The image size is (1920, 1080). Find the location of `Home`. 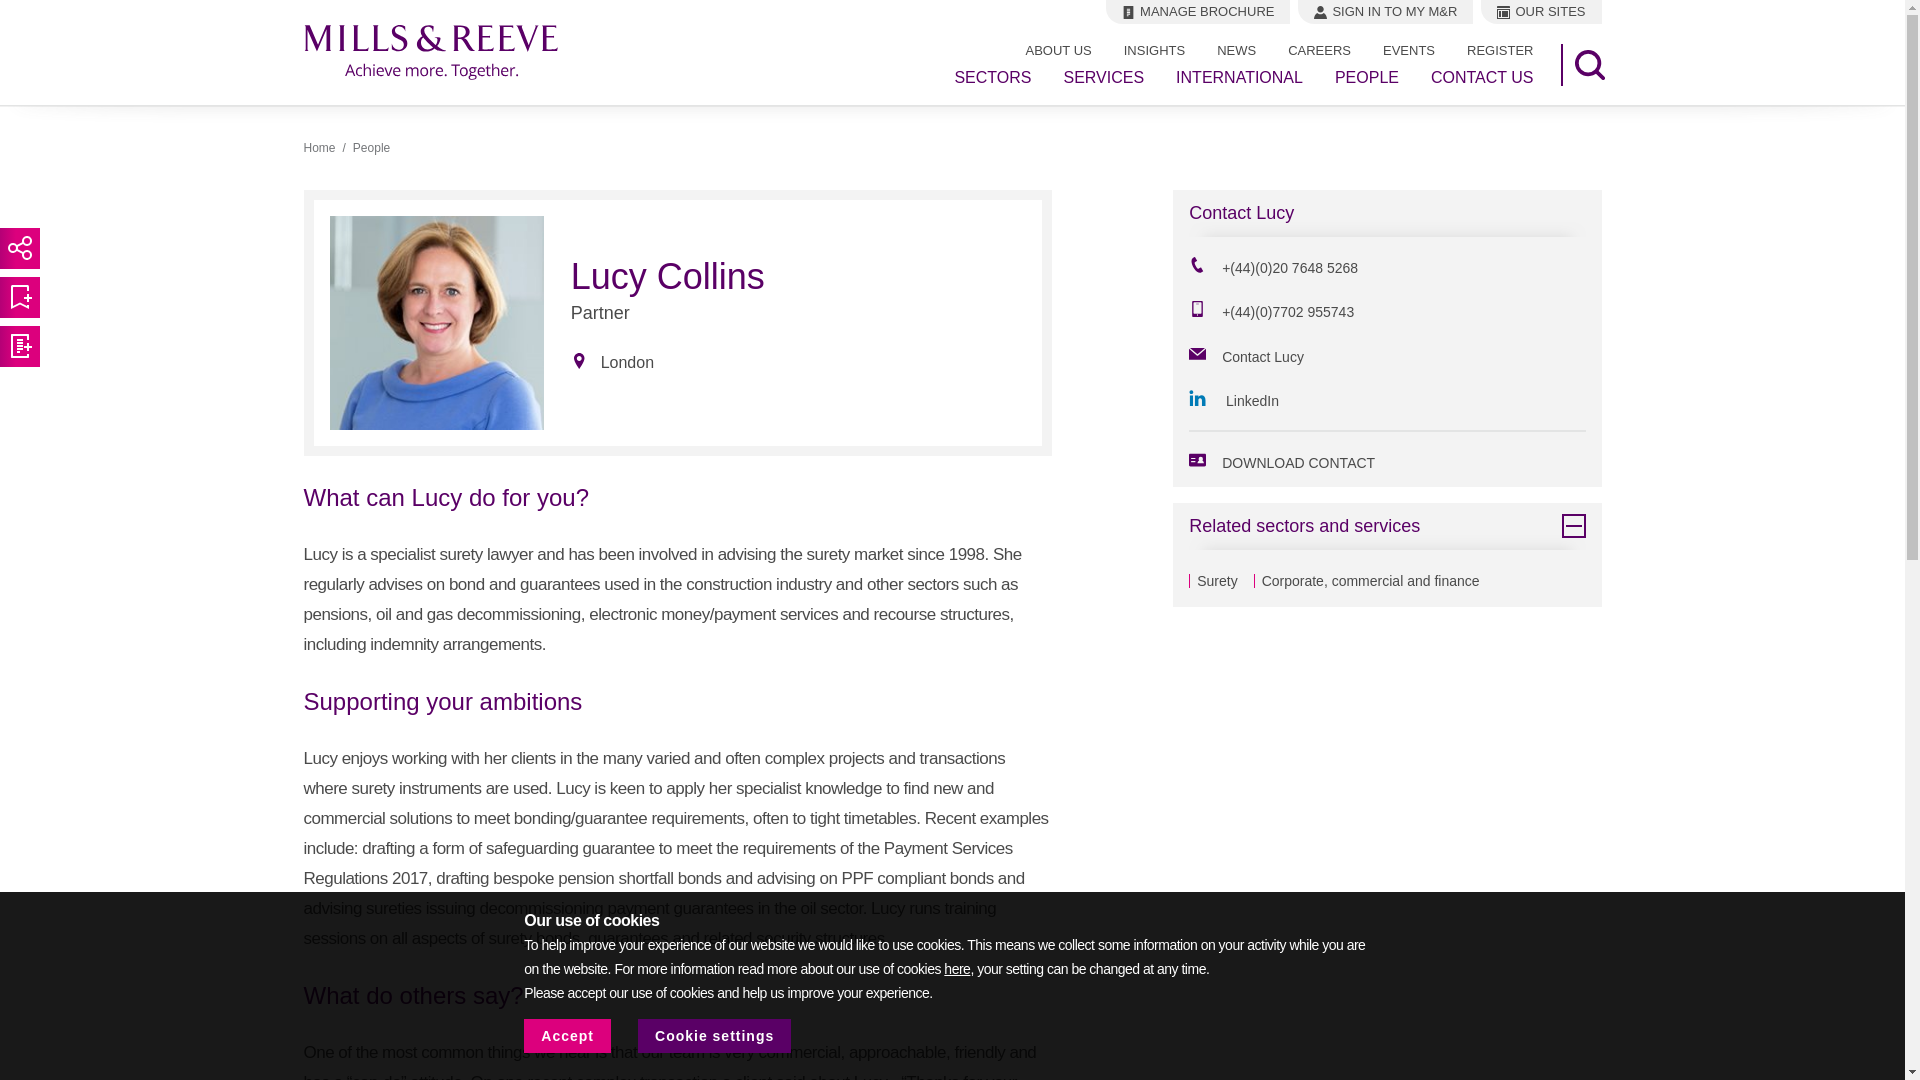

Home is located at coordinates (320, 148).